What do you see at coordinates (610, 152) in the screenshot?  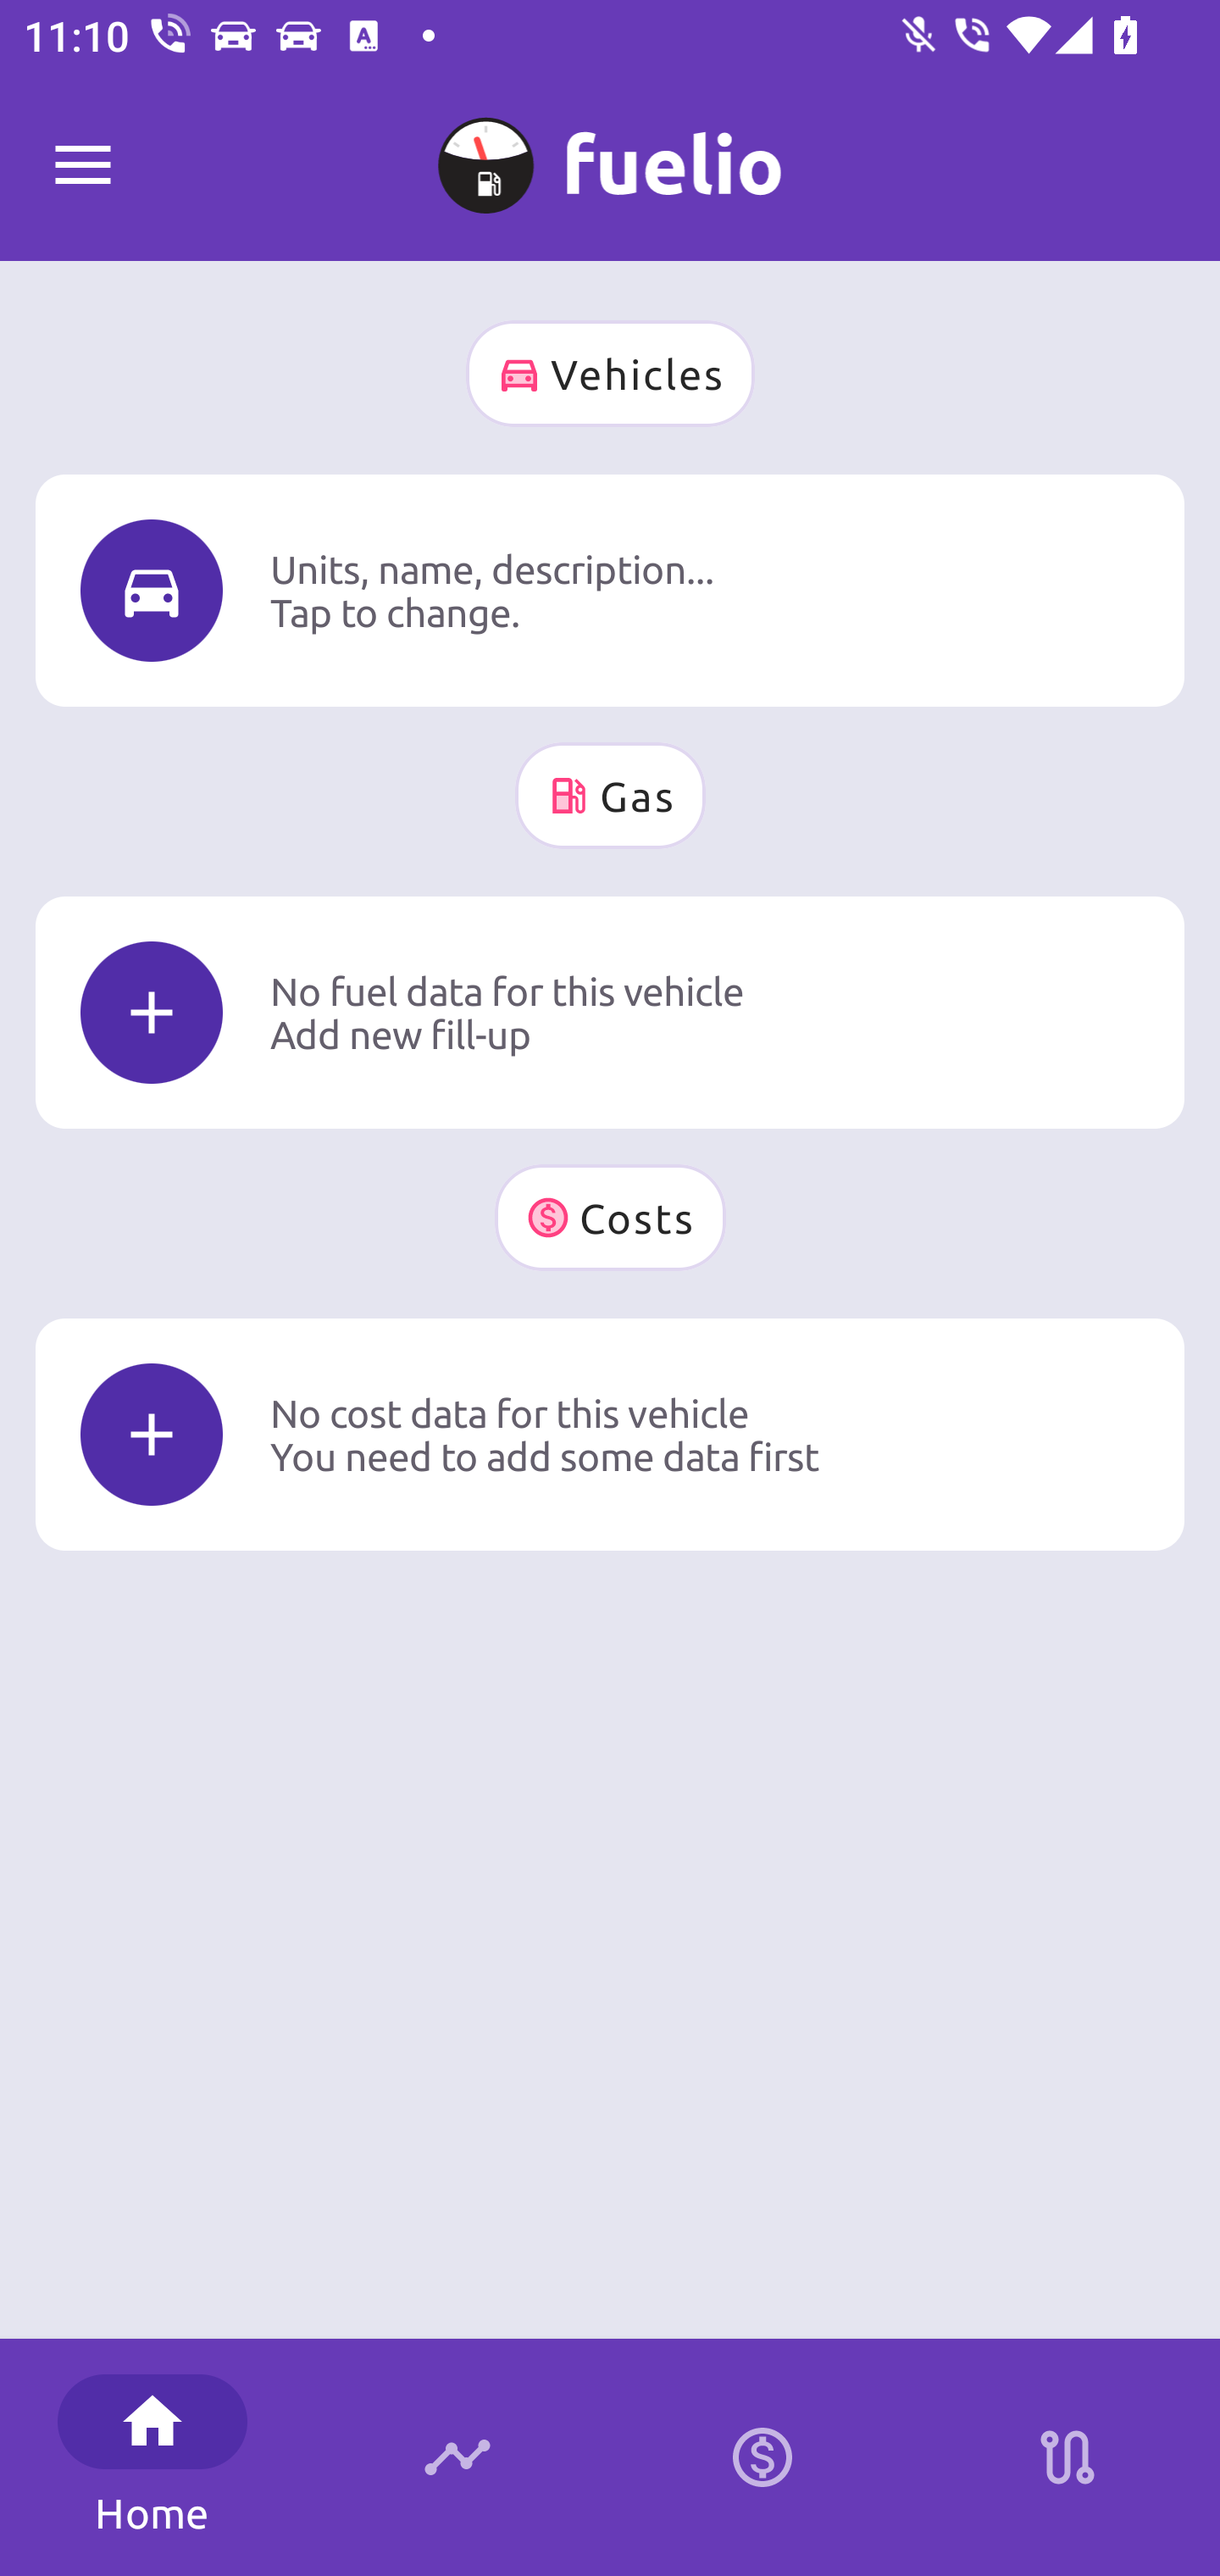 I see `A No name 0 km` at bounding box center [610, 152].